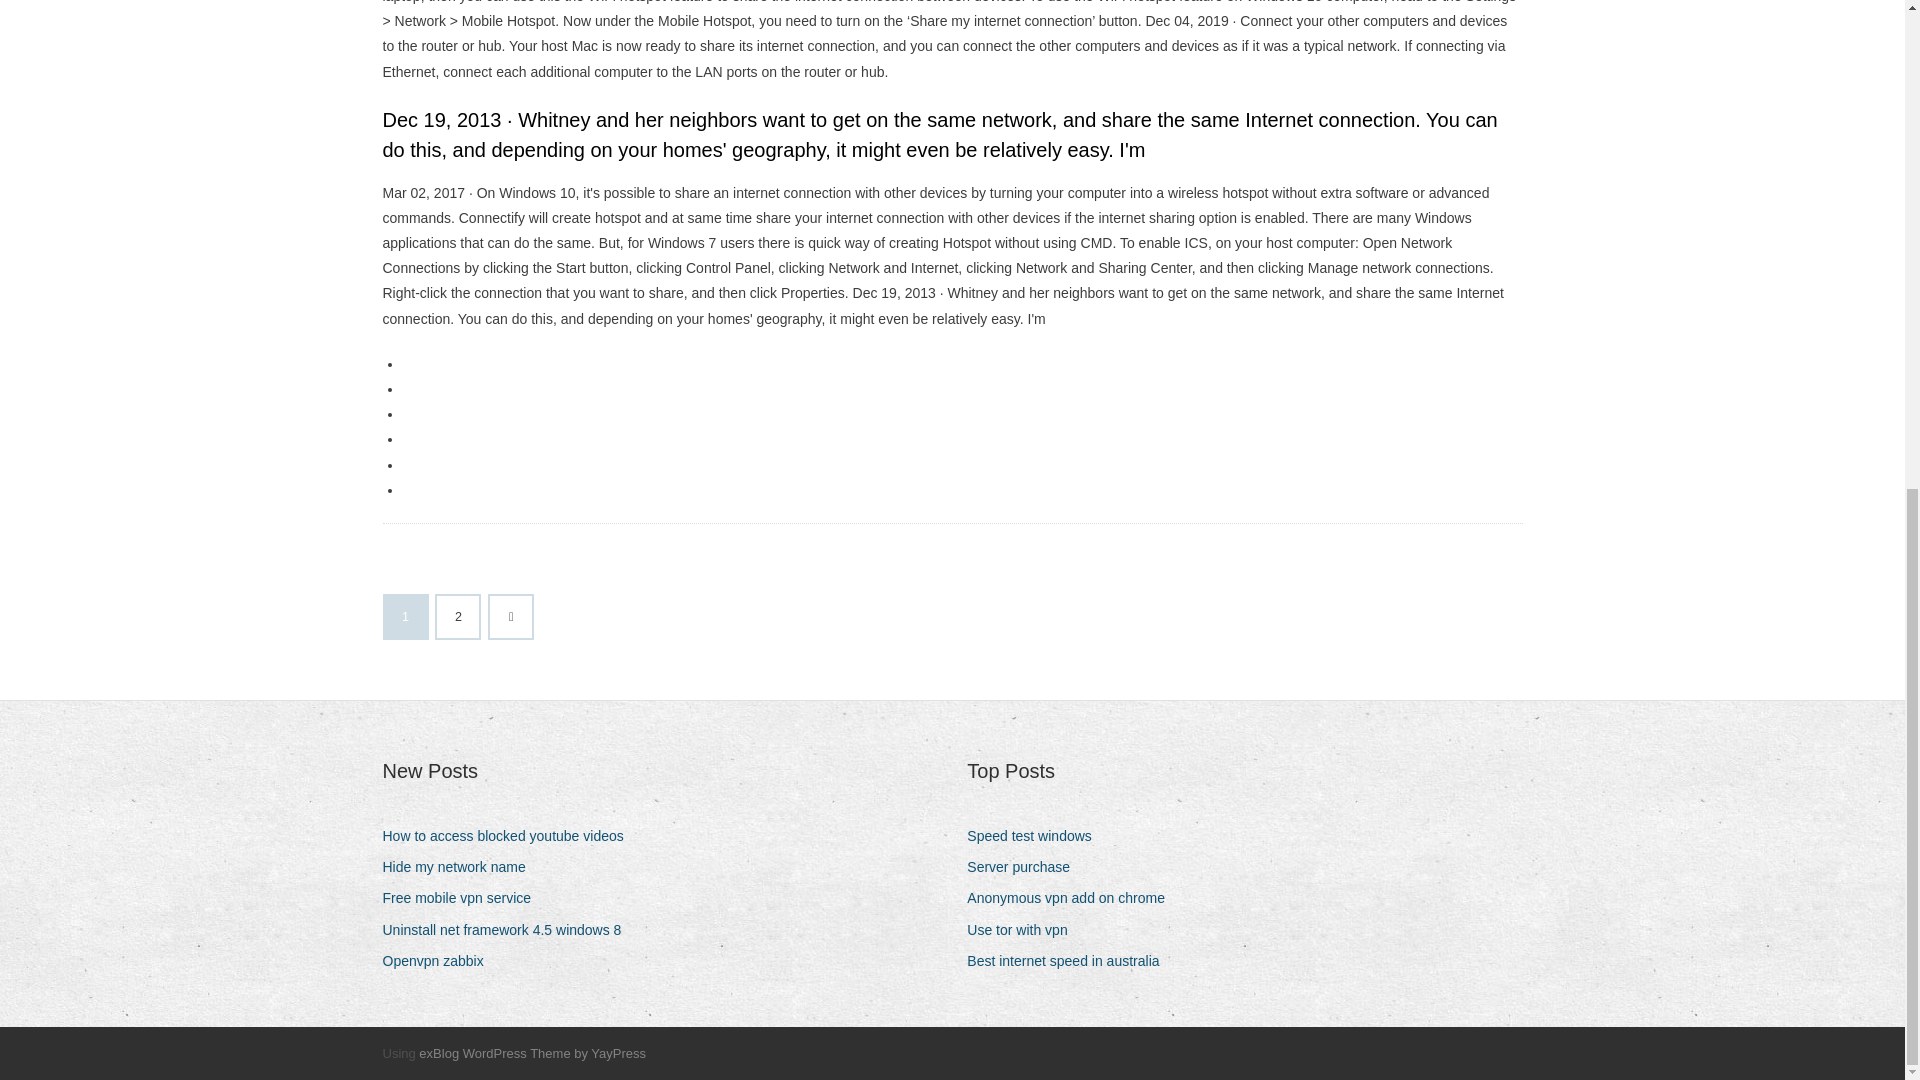  Describe the element at coordinates (458, 617) in the screenshot. I see `2` at that location.